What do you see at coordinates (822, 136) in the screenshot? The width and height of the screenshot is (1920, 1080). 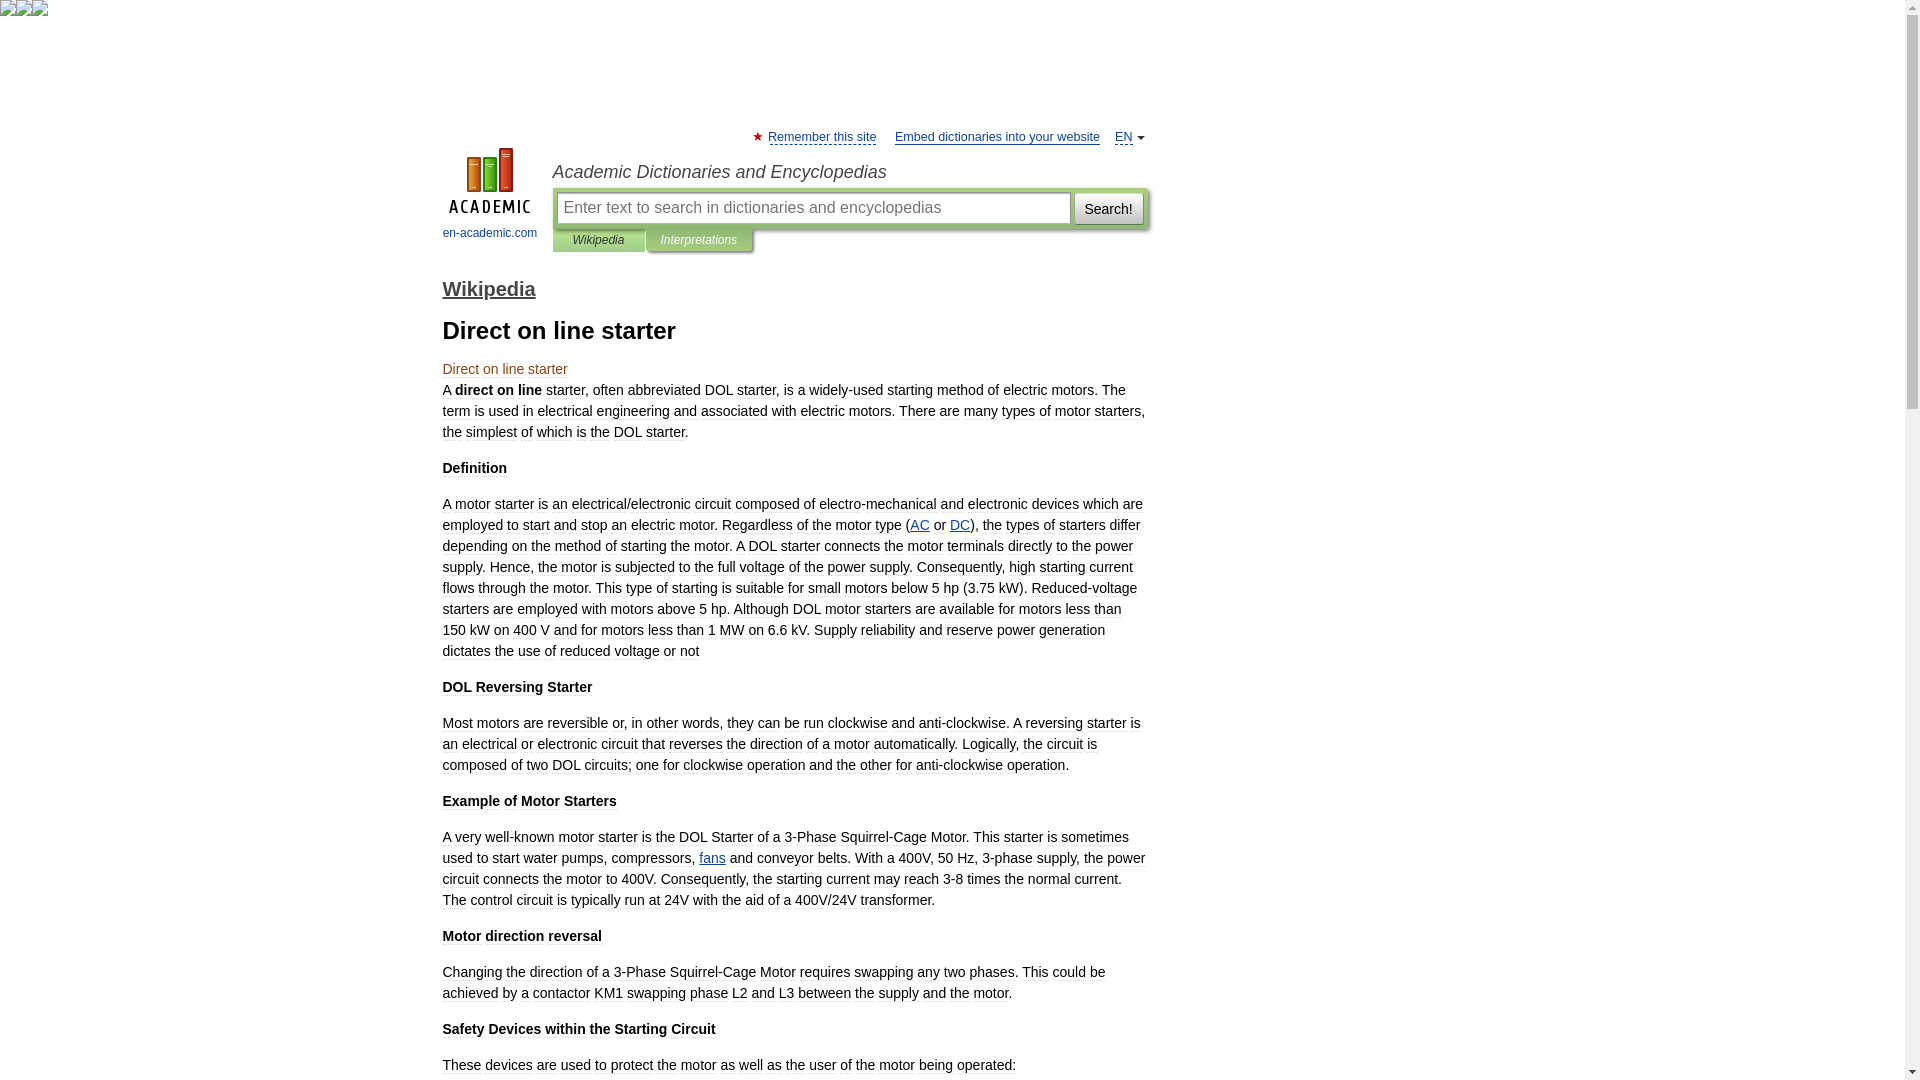 I see `Remember this site` at bounding box center [822, 136].